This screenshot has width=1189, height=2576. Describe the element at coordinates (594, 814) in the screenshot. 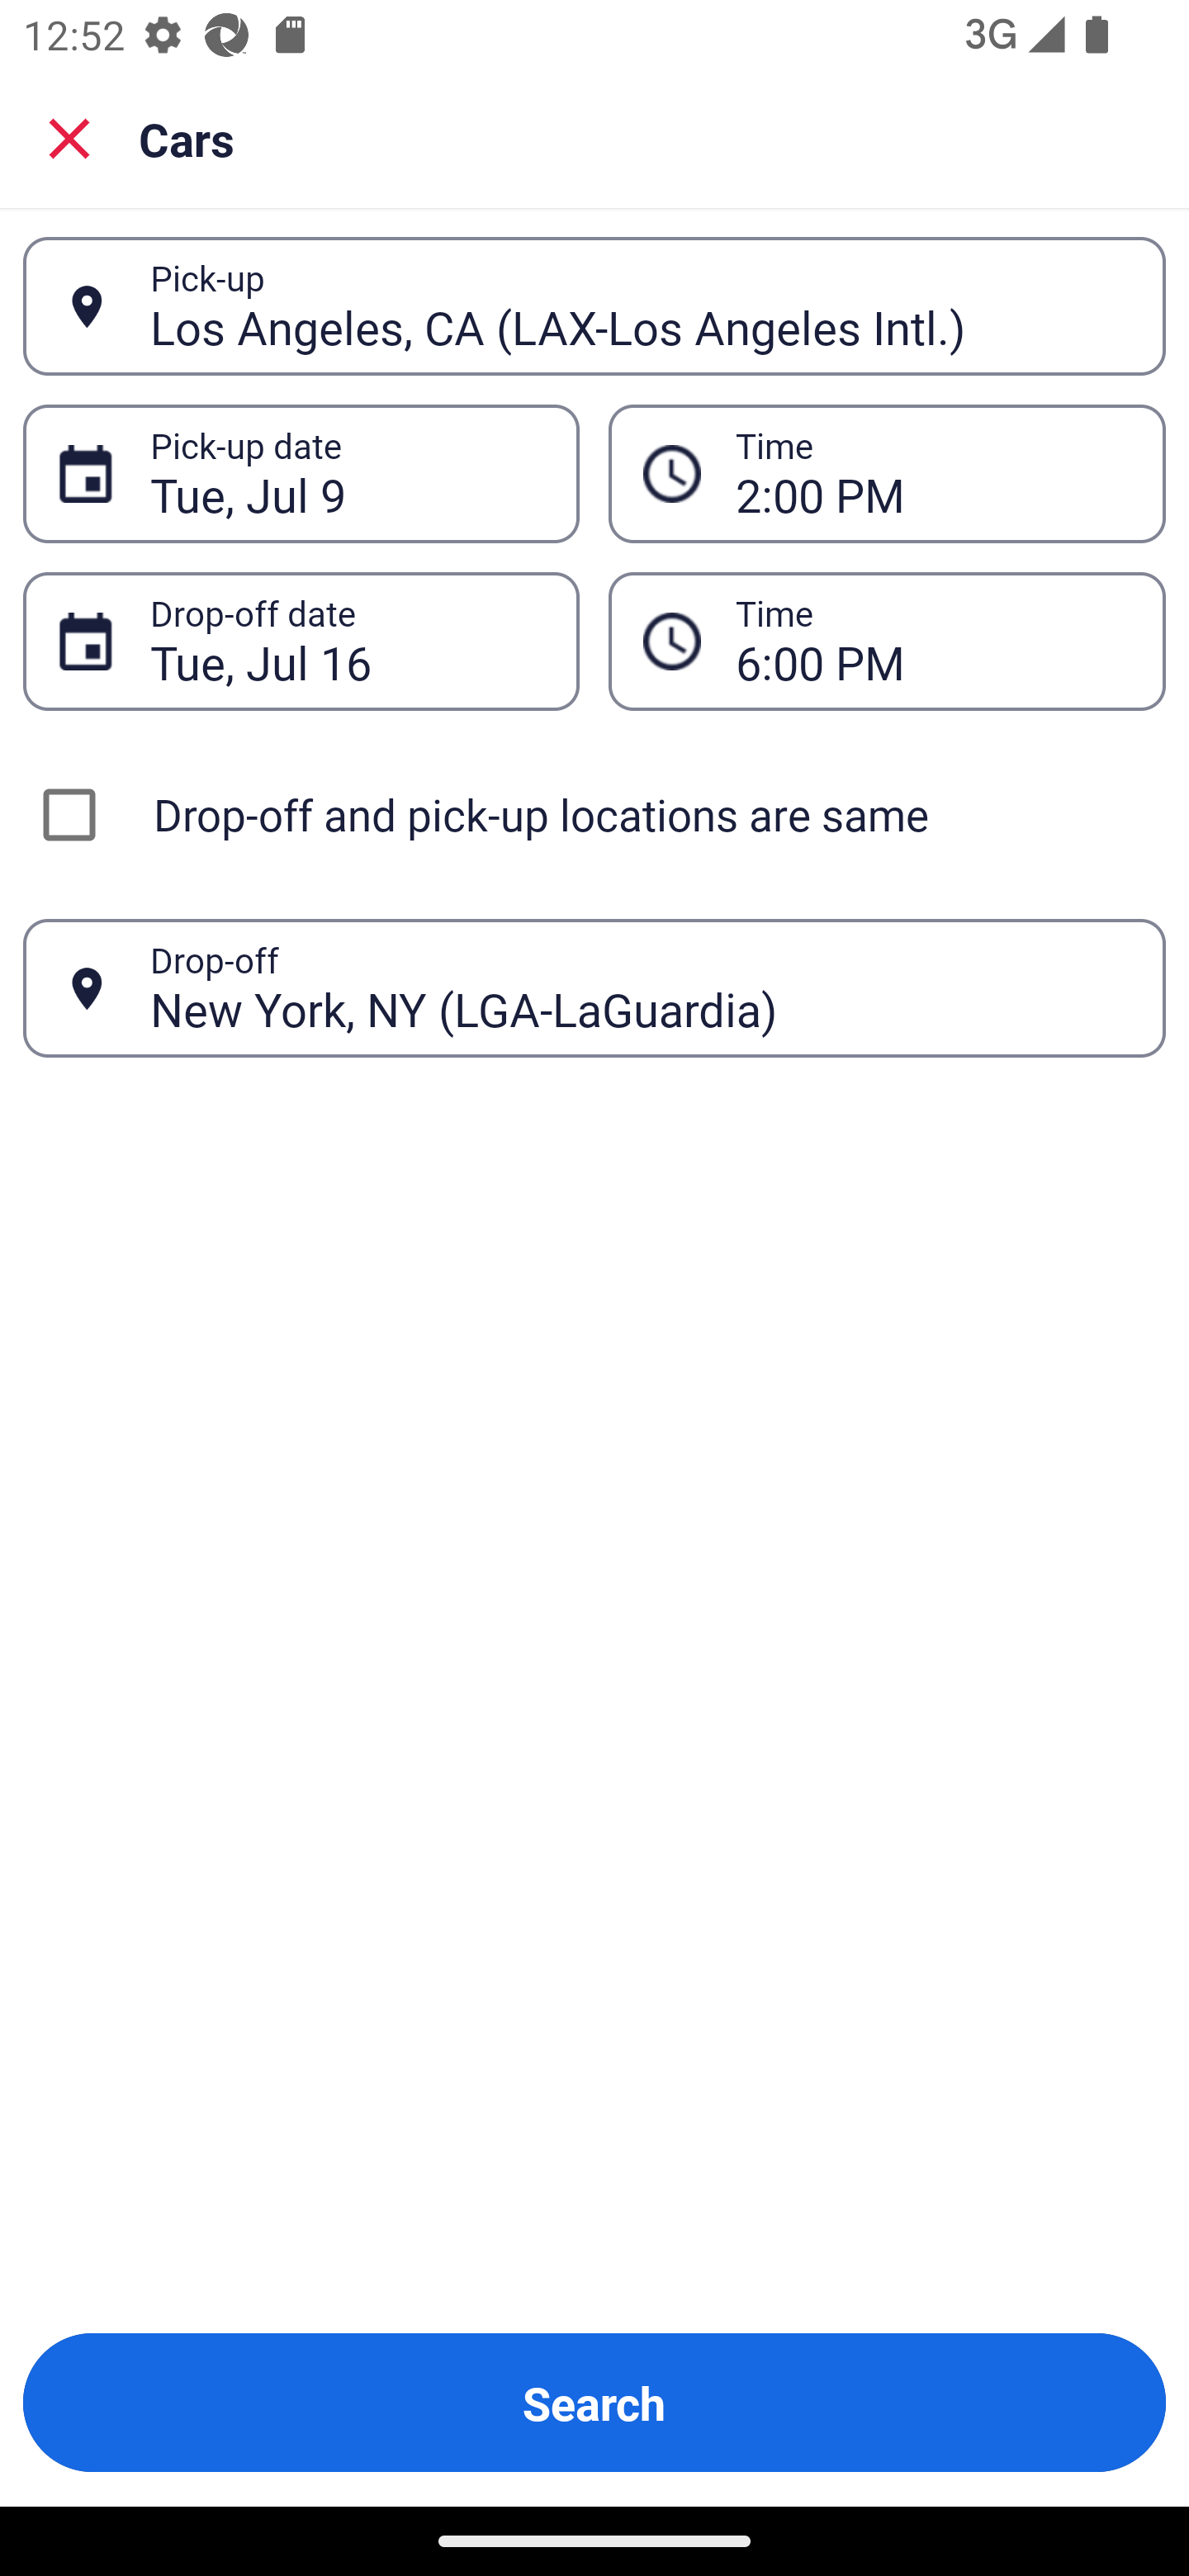

I see `Drop-off and pick-up locations are same` at that location.